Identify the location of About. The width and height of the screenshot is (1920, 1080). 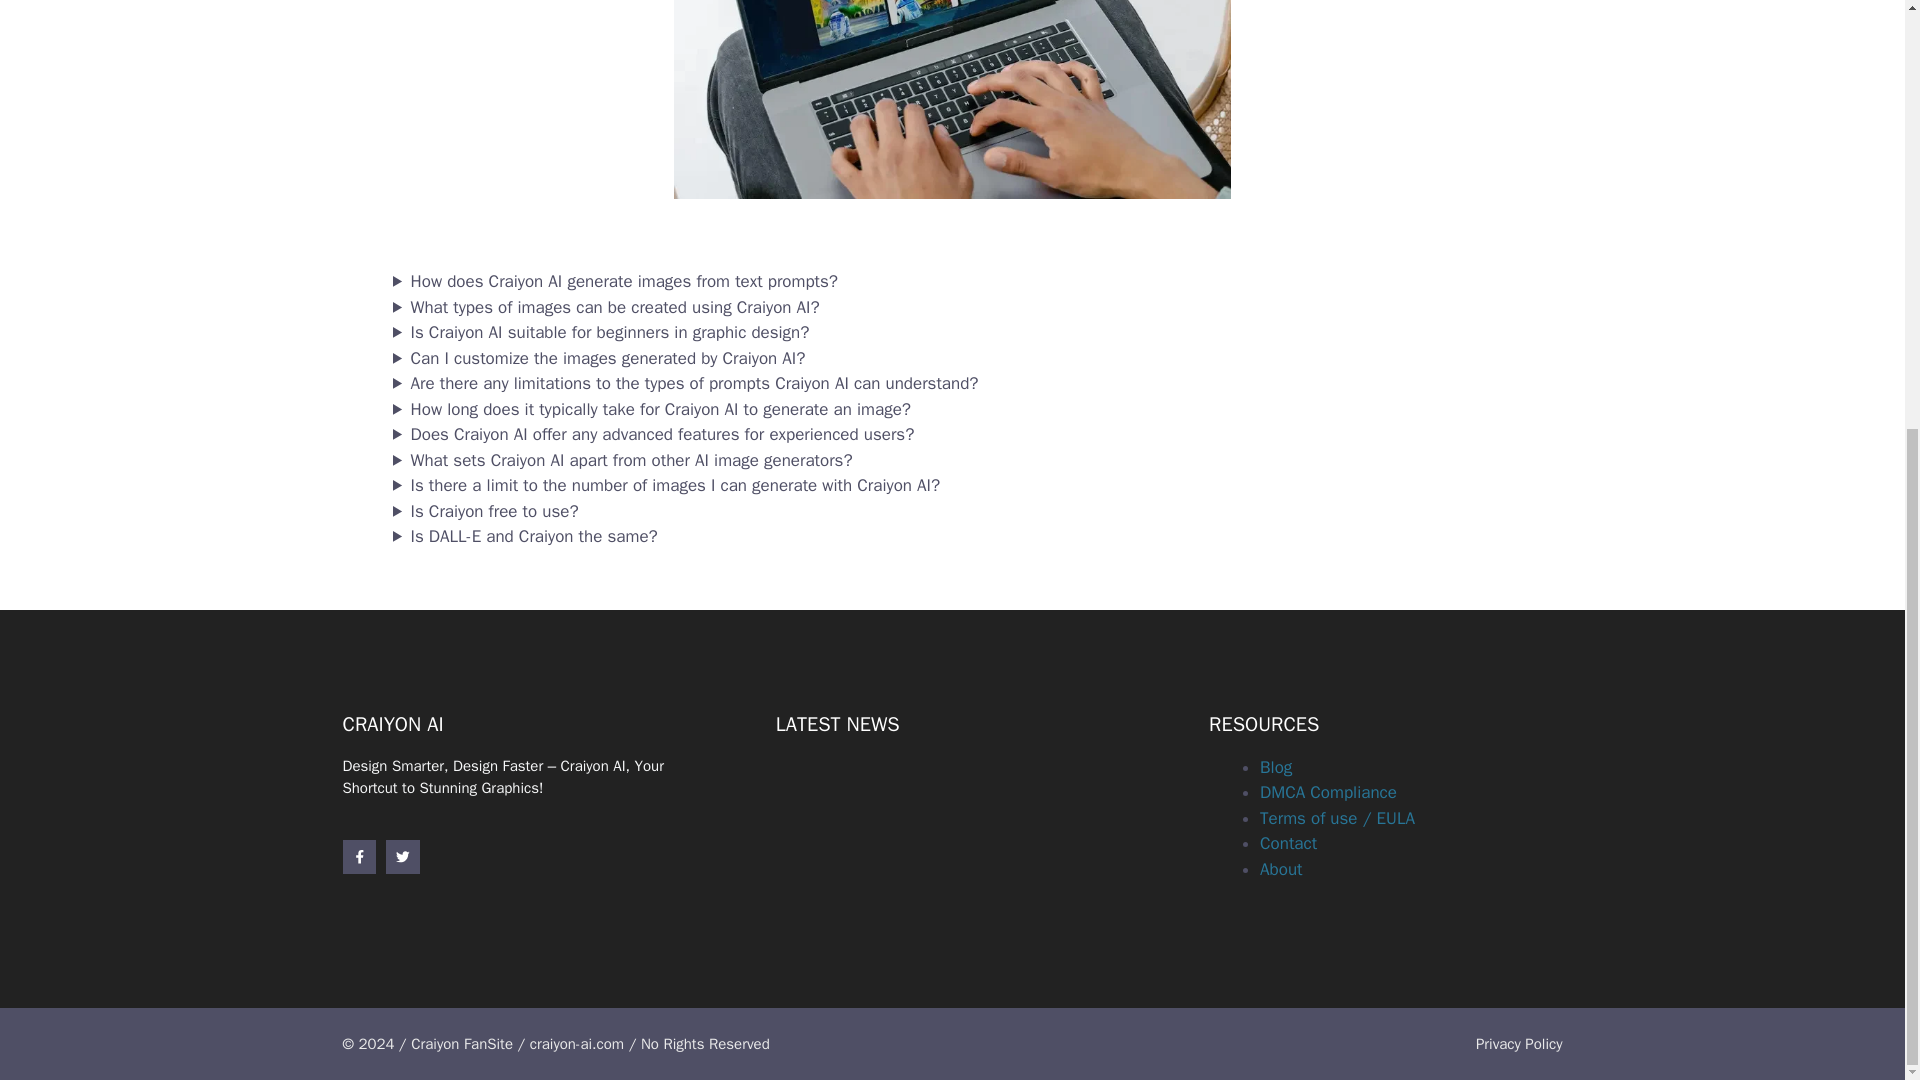
(1280, 869).